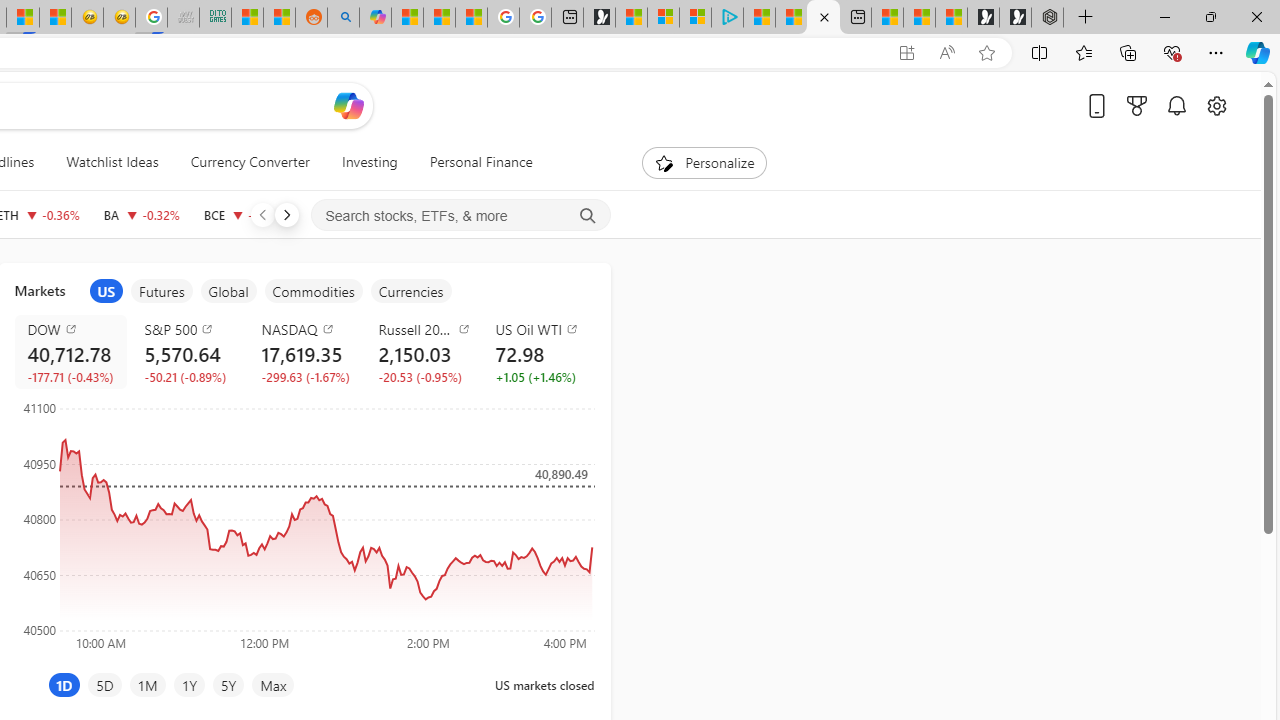 This screenshot has height=720, width=1280. Describe the element at coordinates (244, 214) in the screenshot. I see `BCE BCE Inc decrease 34.55 -0.08 -0.22%` at that location.